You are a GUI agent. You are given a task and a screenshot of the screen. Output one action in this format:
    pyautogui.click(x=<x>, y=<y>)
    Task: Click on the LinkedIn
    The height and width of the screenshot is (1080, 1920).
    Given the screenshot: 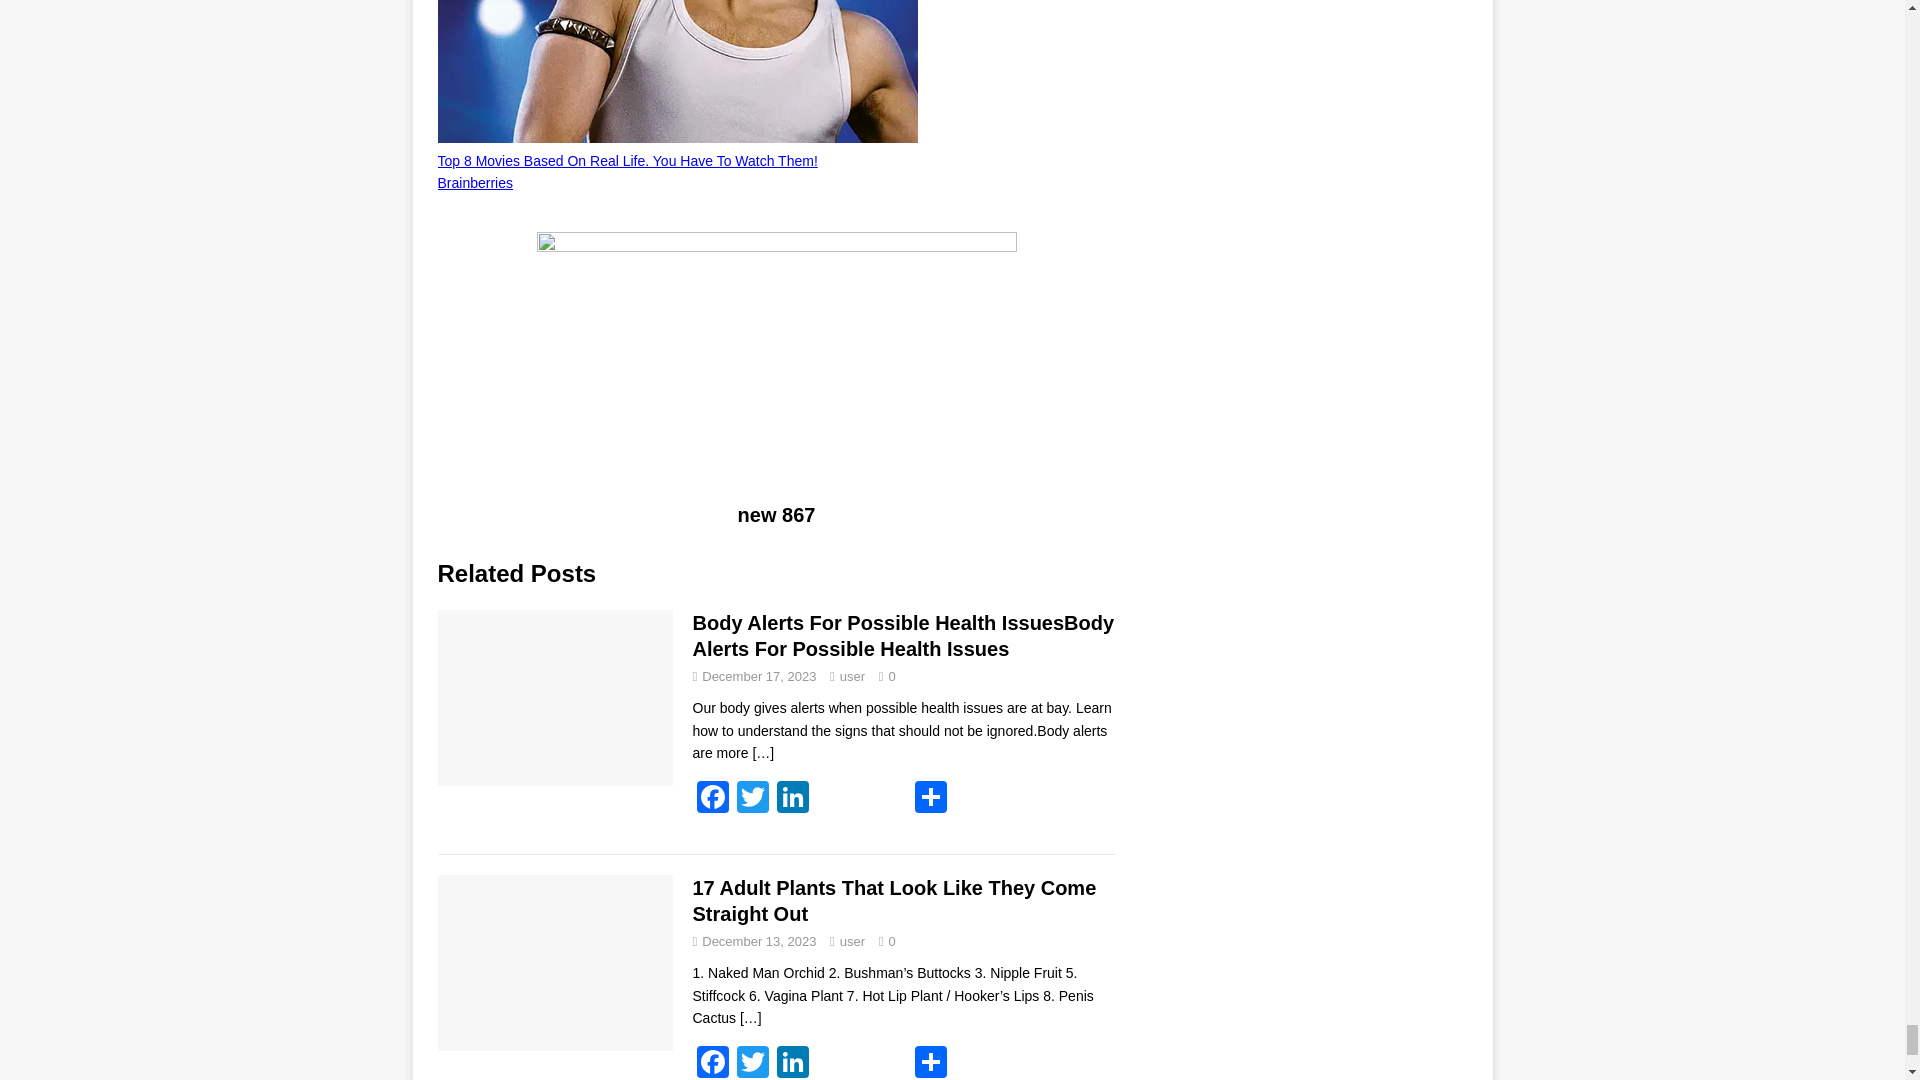 What is the action you would take?
    pyautogui.click(x=792, y=798)
    